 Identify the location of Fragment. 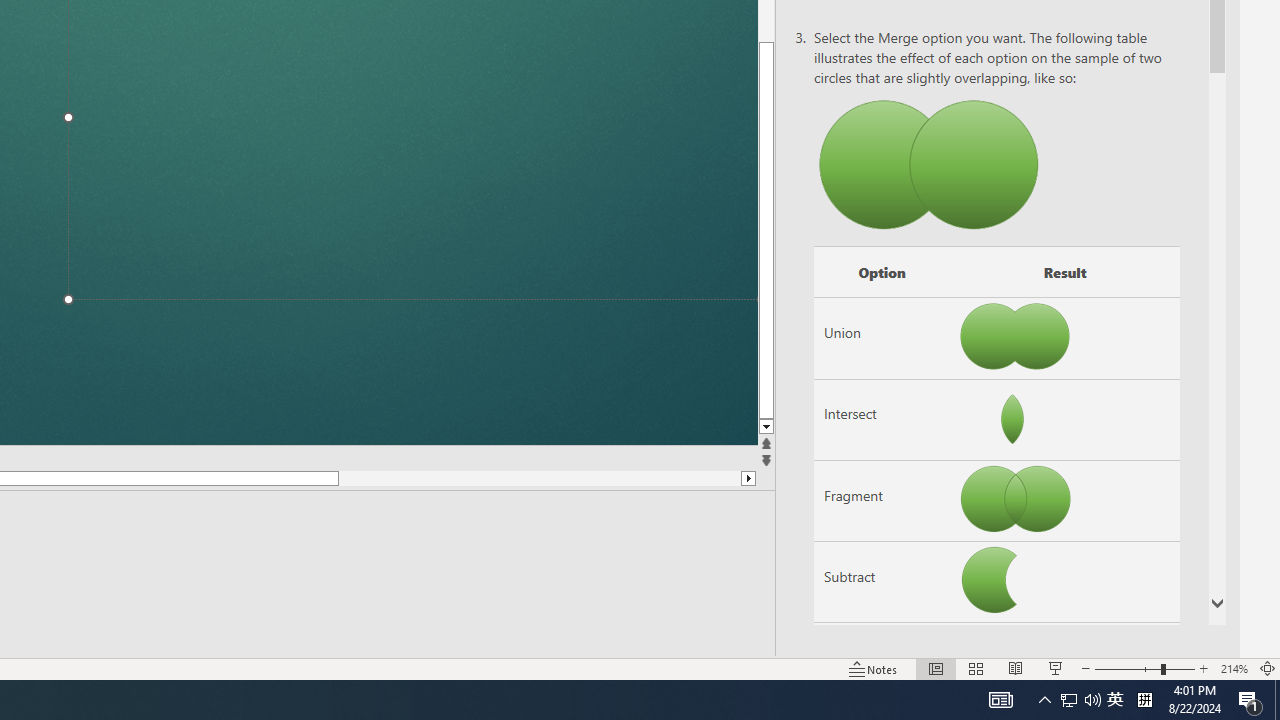
(882, 501).